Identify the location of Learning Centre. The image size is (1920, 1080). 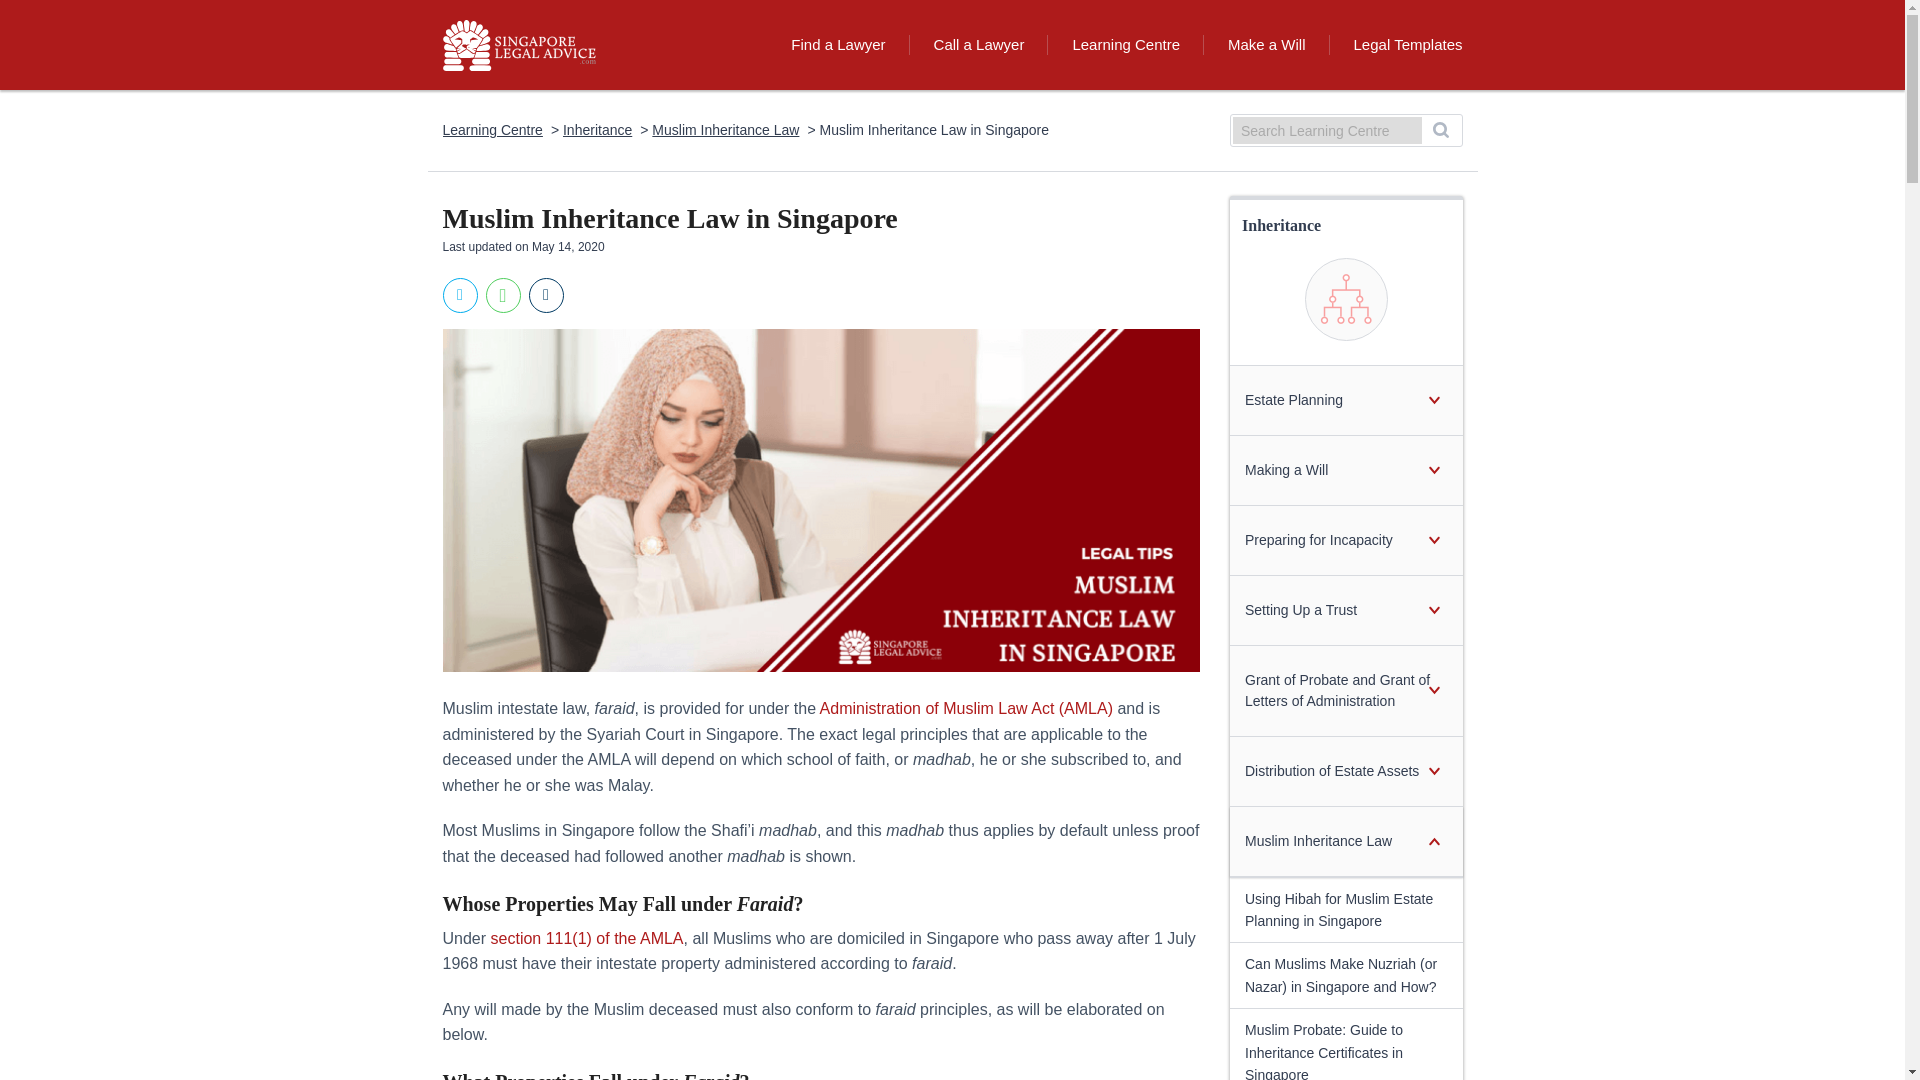
(491, 130).